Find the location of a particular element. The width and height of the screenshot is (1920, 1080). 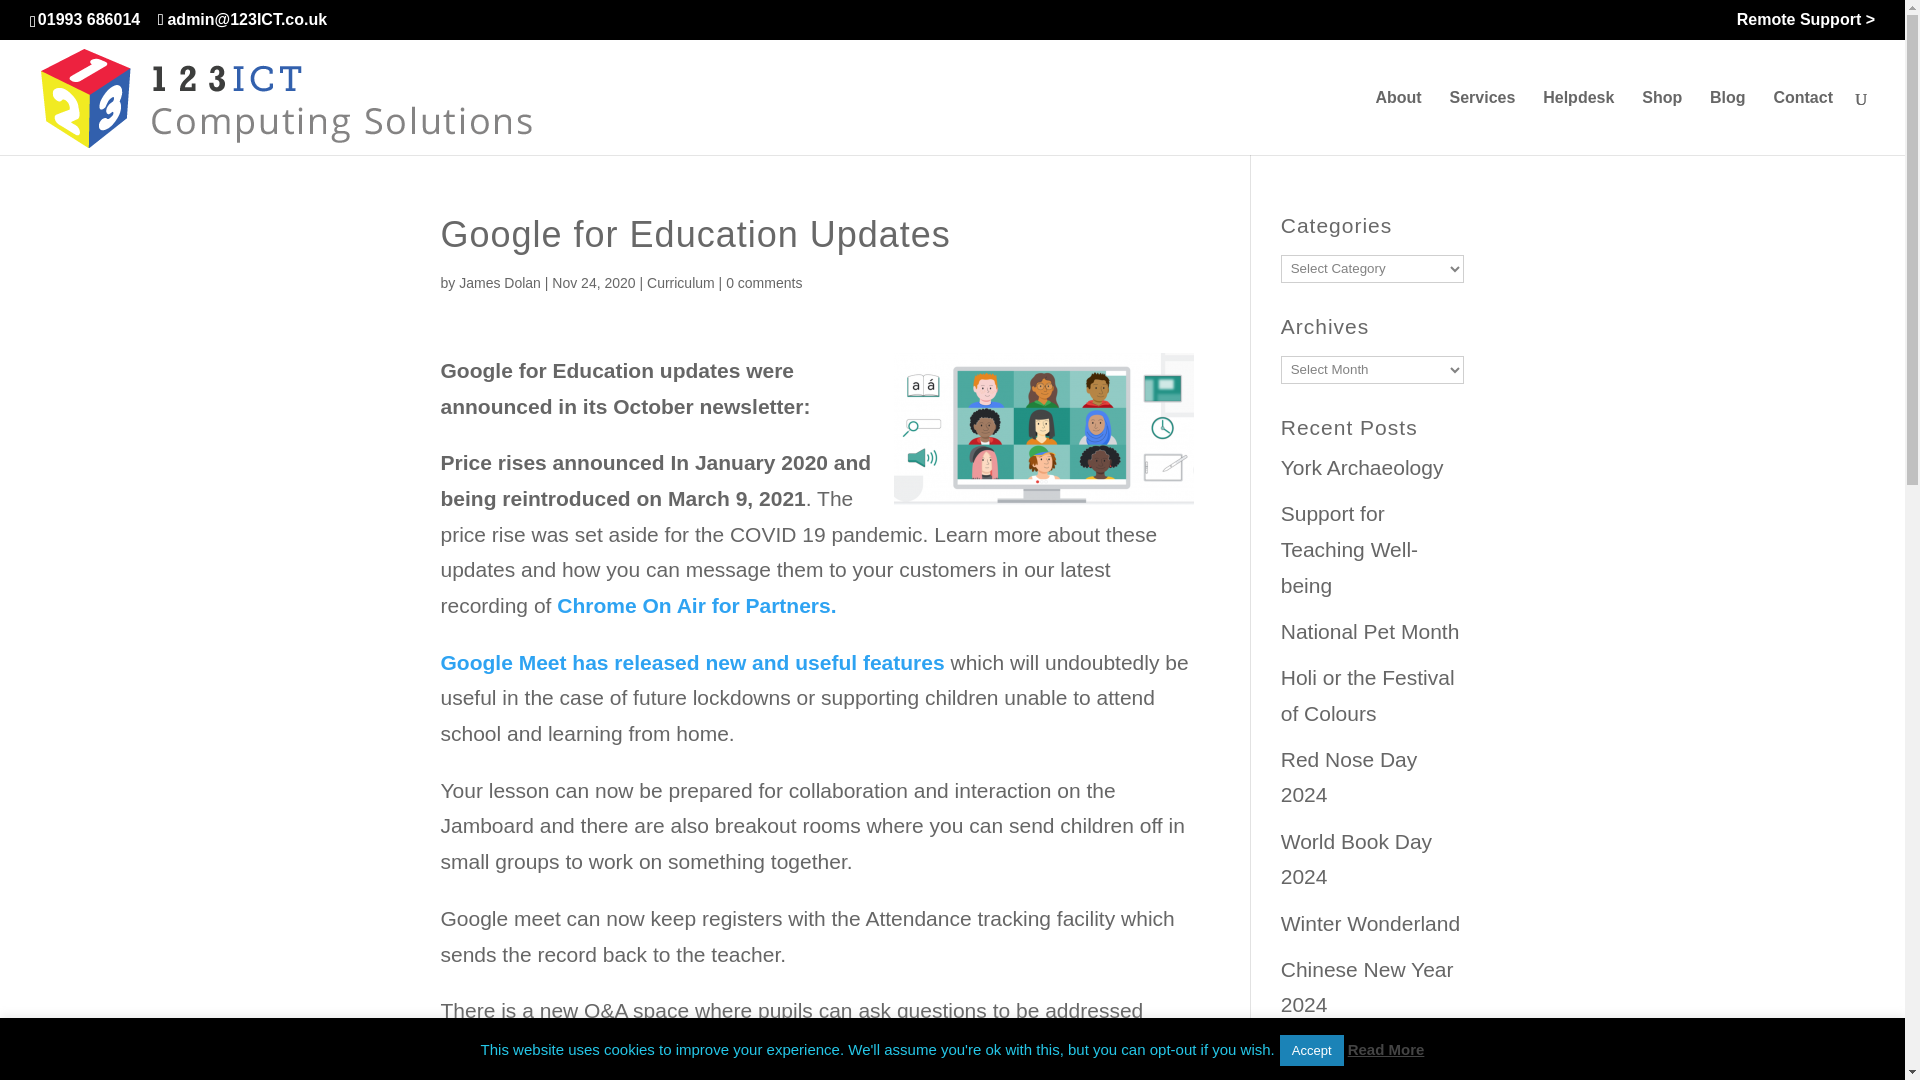

James Dolan is located at coordinates (500, 282).